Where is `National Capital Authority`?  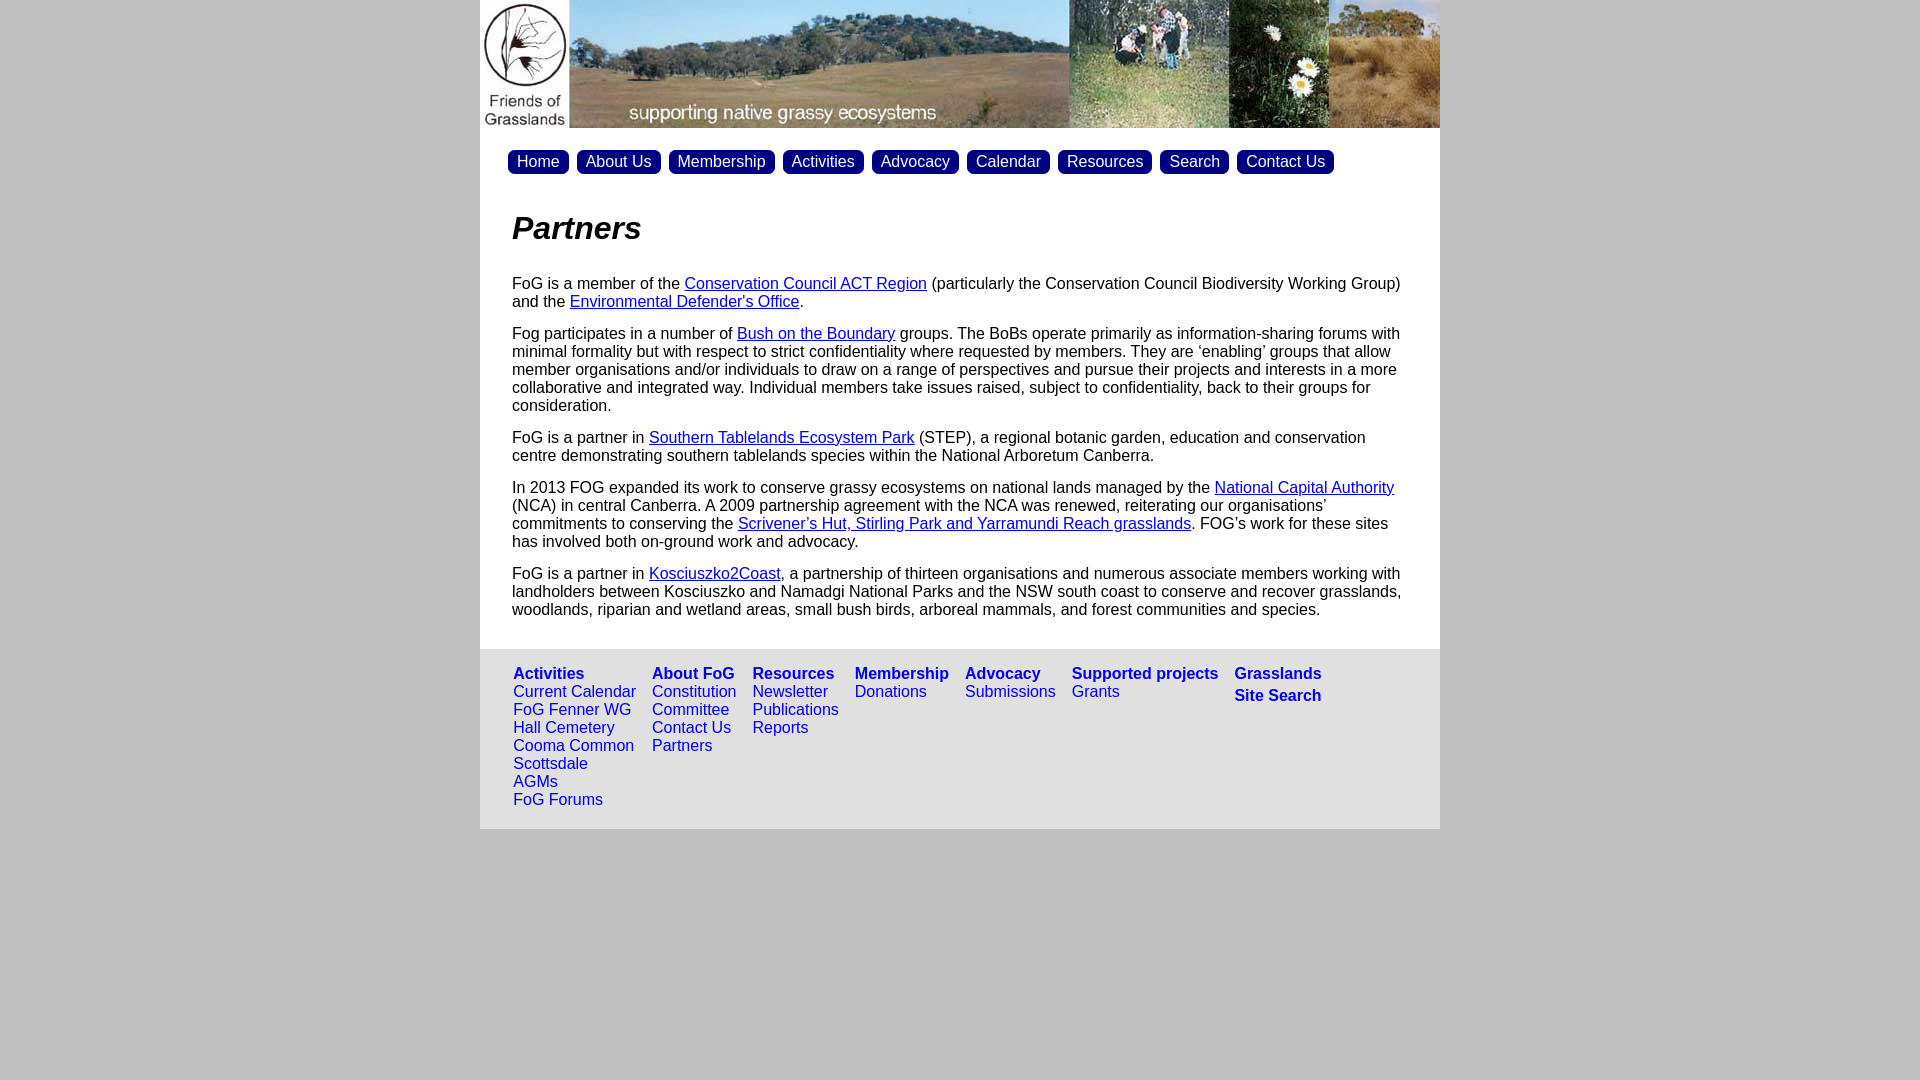 National Capital Authority is located at coordinates (1305, 488).